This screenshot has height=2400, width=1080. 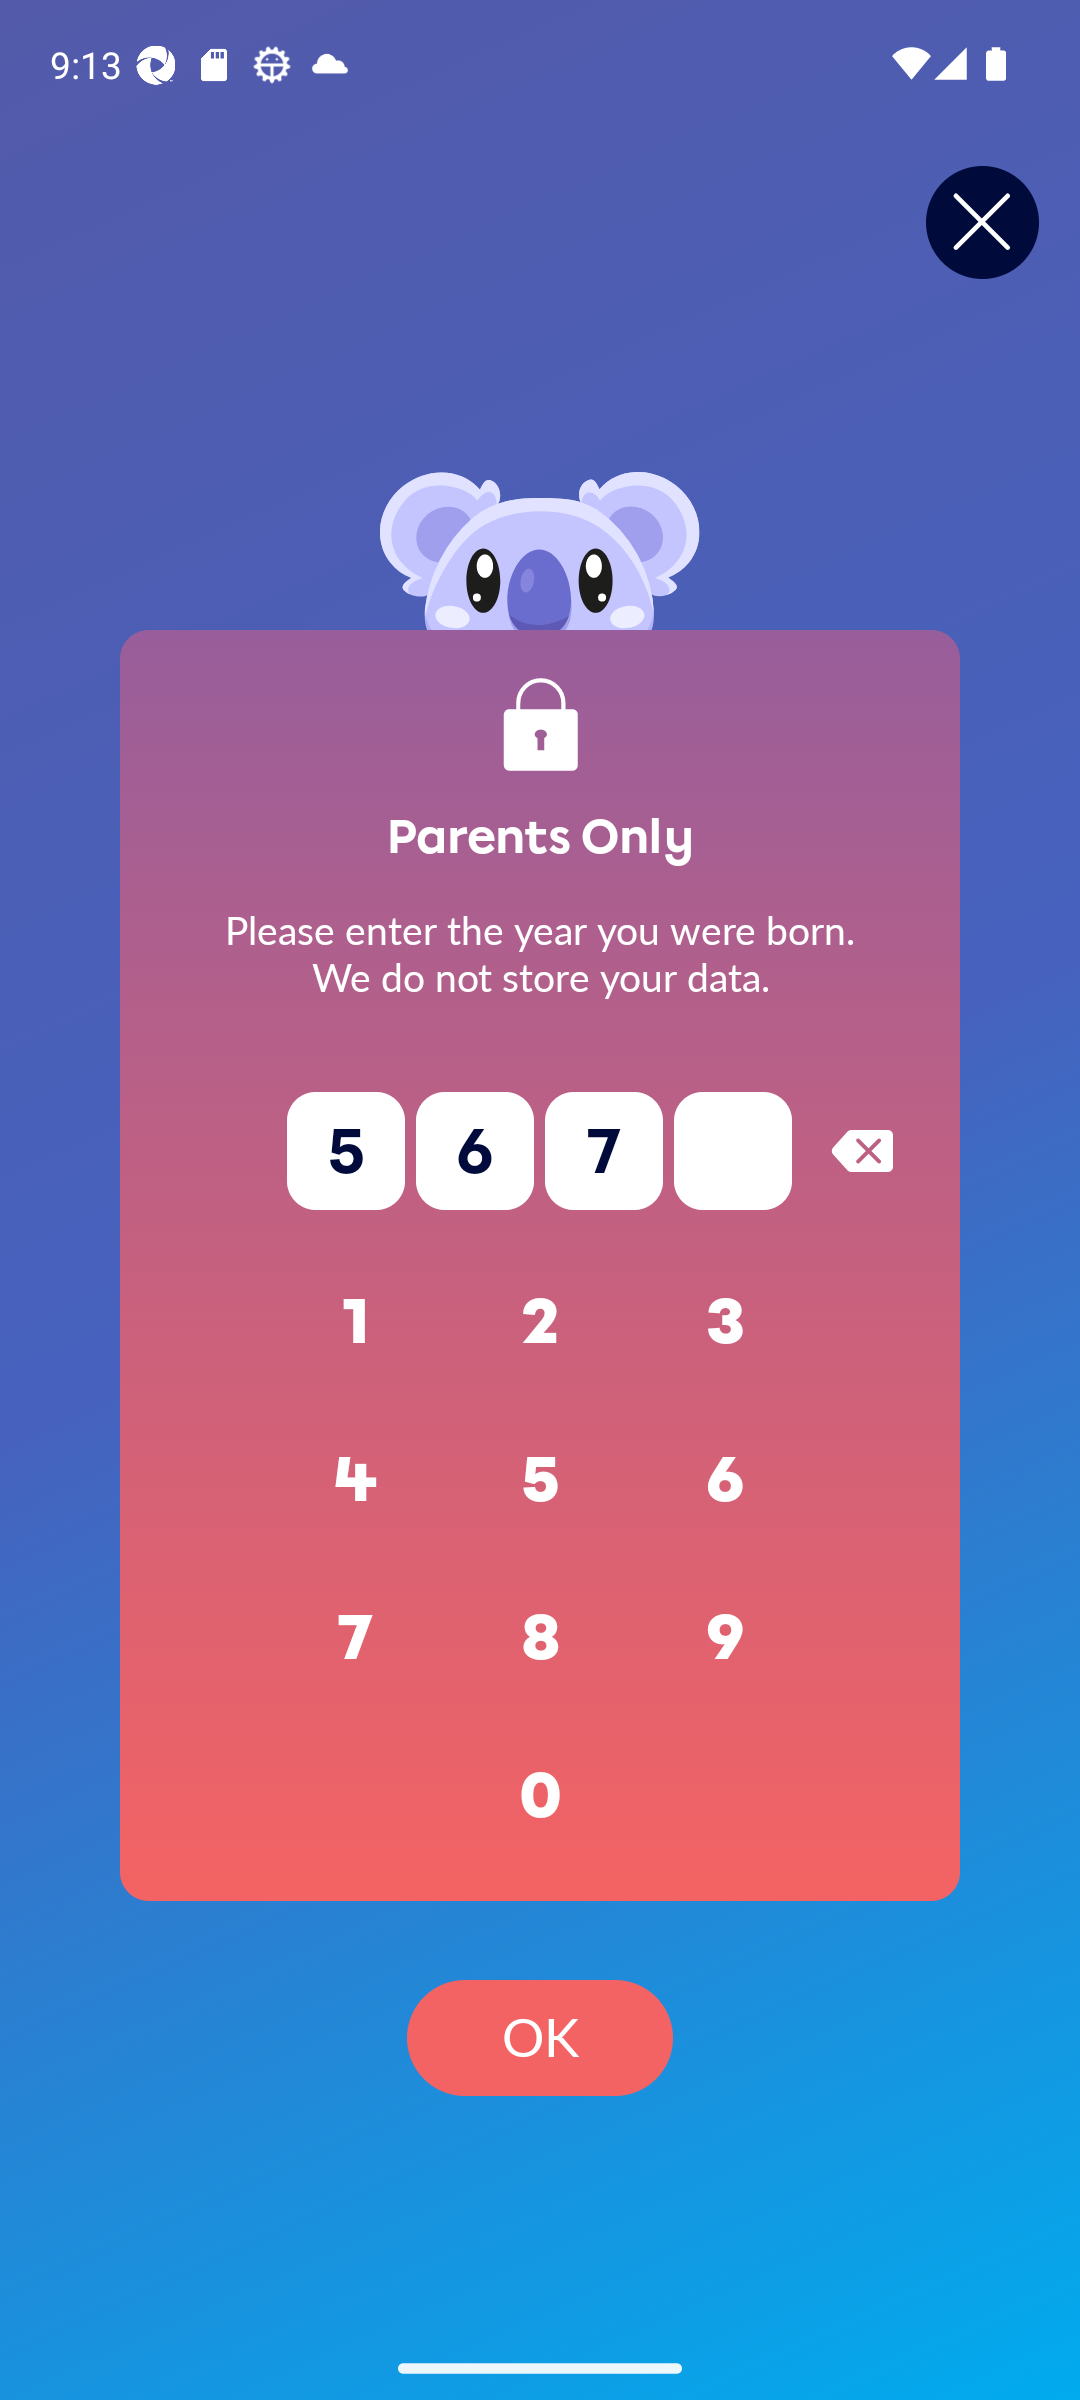 What do you see at coordinates (356, 1322) in the screenshot?
I see `1` at bounding box center [356, 1322].